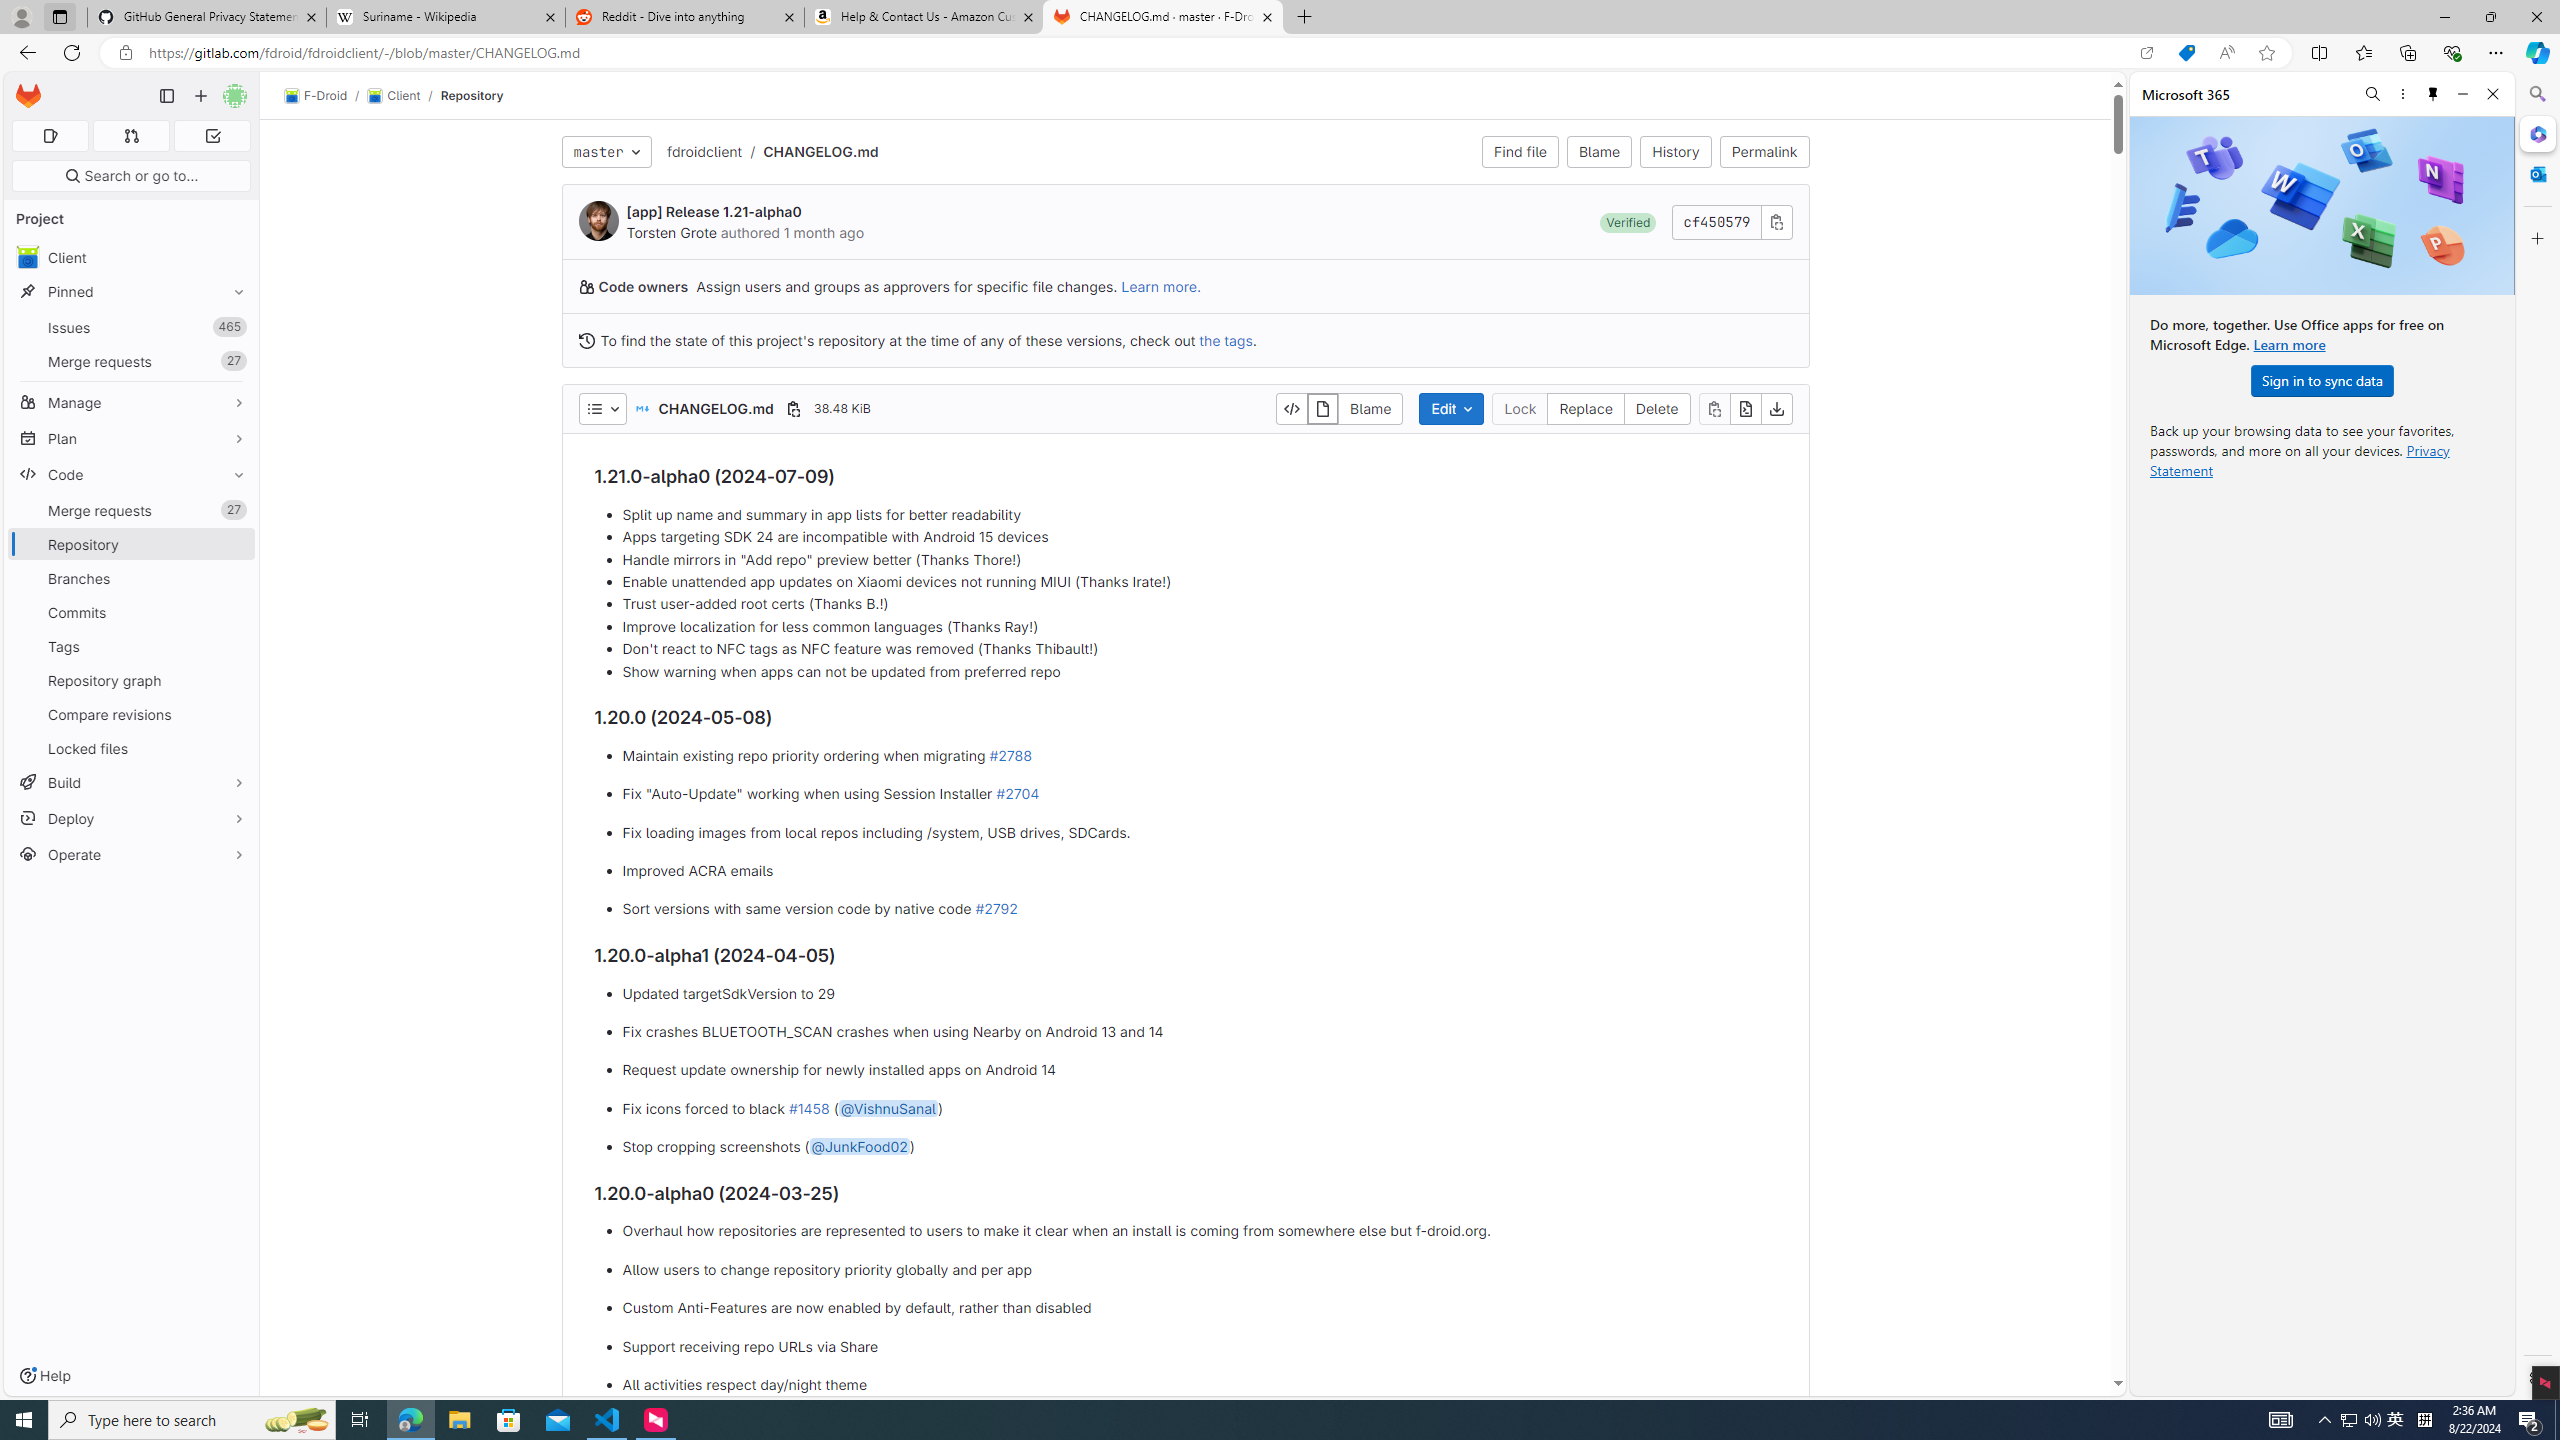 Image resolution: width=2560 pixels, height=1440 pixels. Describe the element at coordinates (2433, 94) in the screenshot. I see `Unpin side pane` at that location.